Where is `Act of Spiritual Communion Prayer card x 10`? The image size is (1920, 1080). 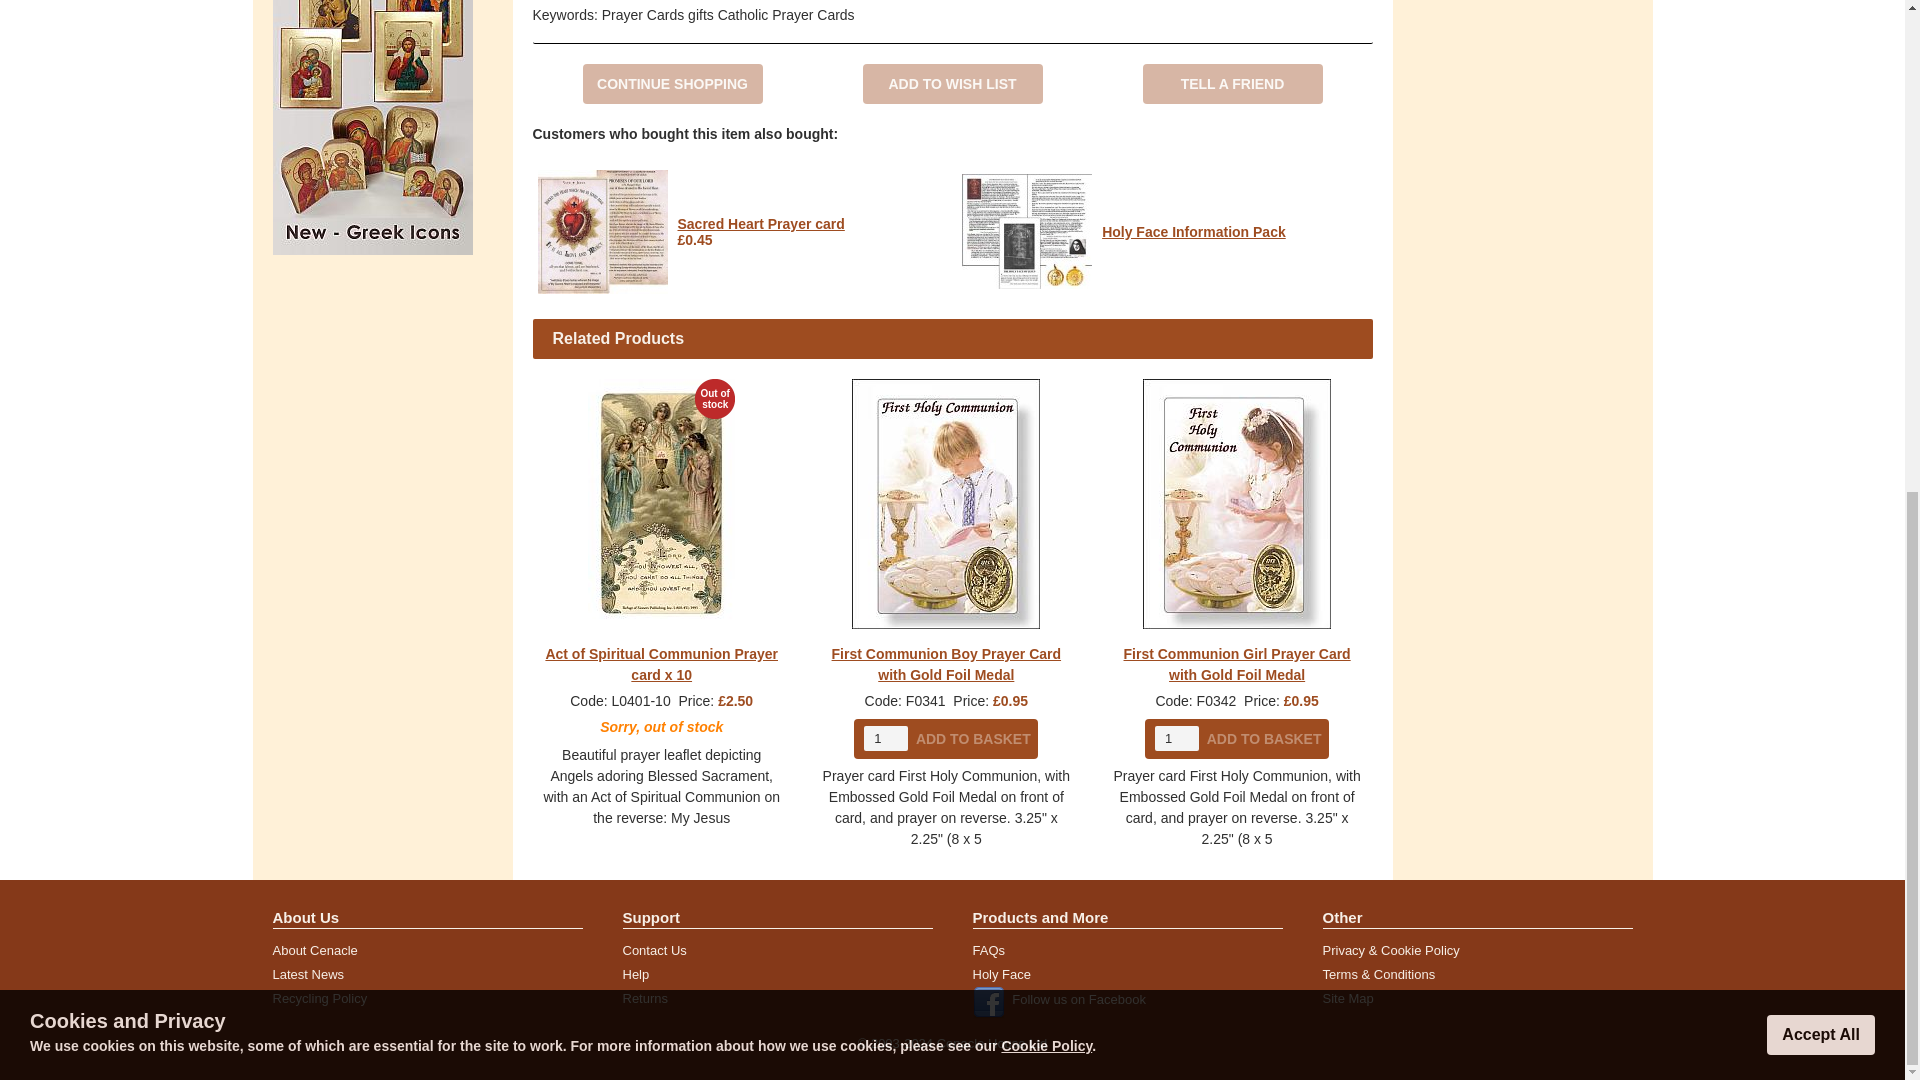 Act of Spiritual Communion Prayer card x 10 is located at coordinates (661, 664).